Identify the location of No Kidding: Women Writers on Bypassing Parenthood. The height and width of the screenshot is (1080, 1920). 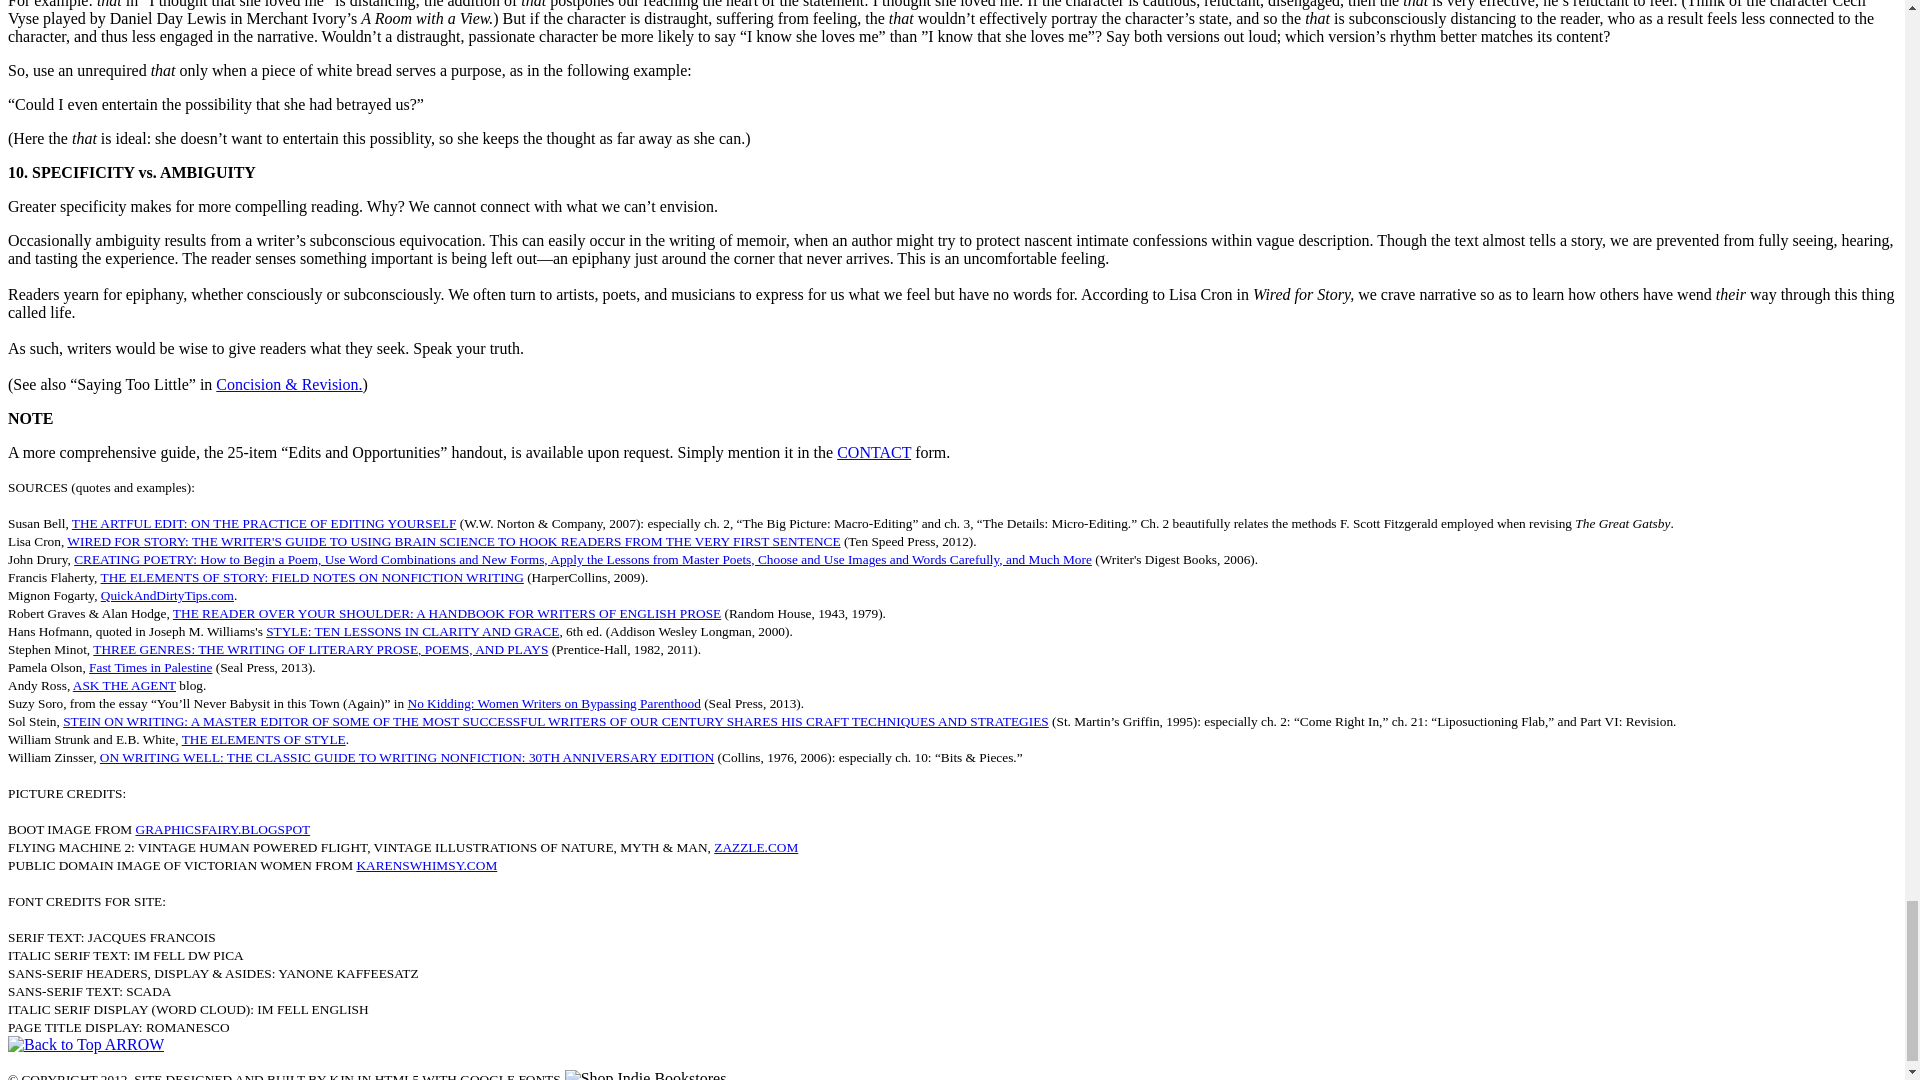
(554, 702).